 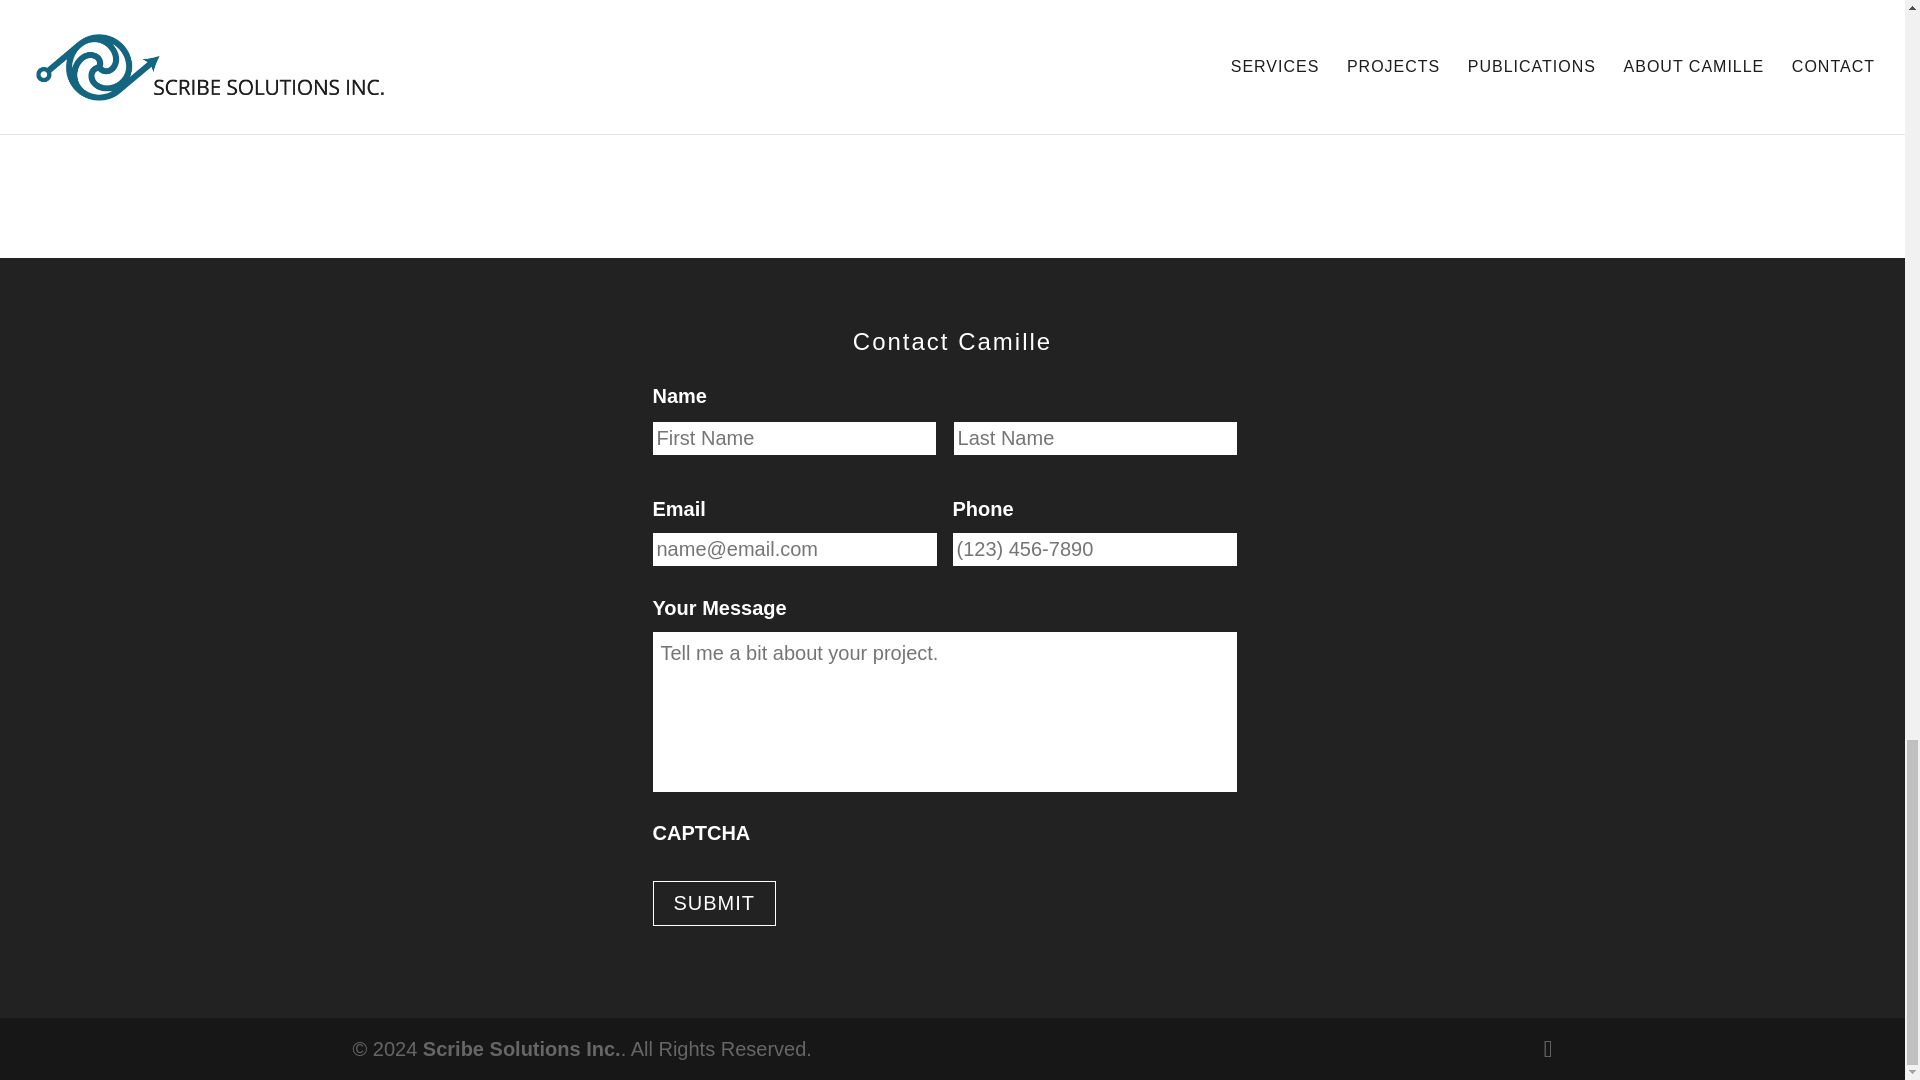 What do you see at coordinates (476, 84) in the screenshot?
I see `logo-suncor` at bounding box center [476, 84].